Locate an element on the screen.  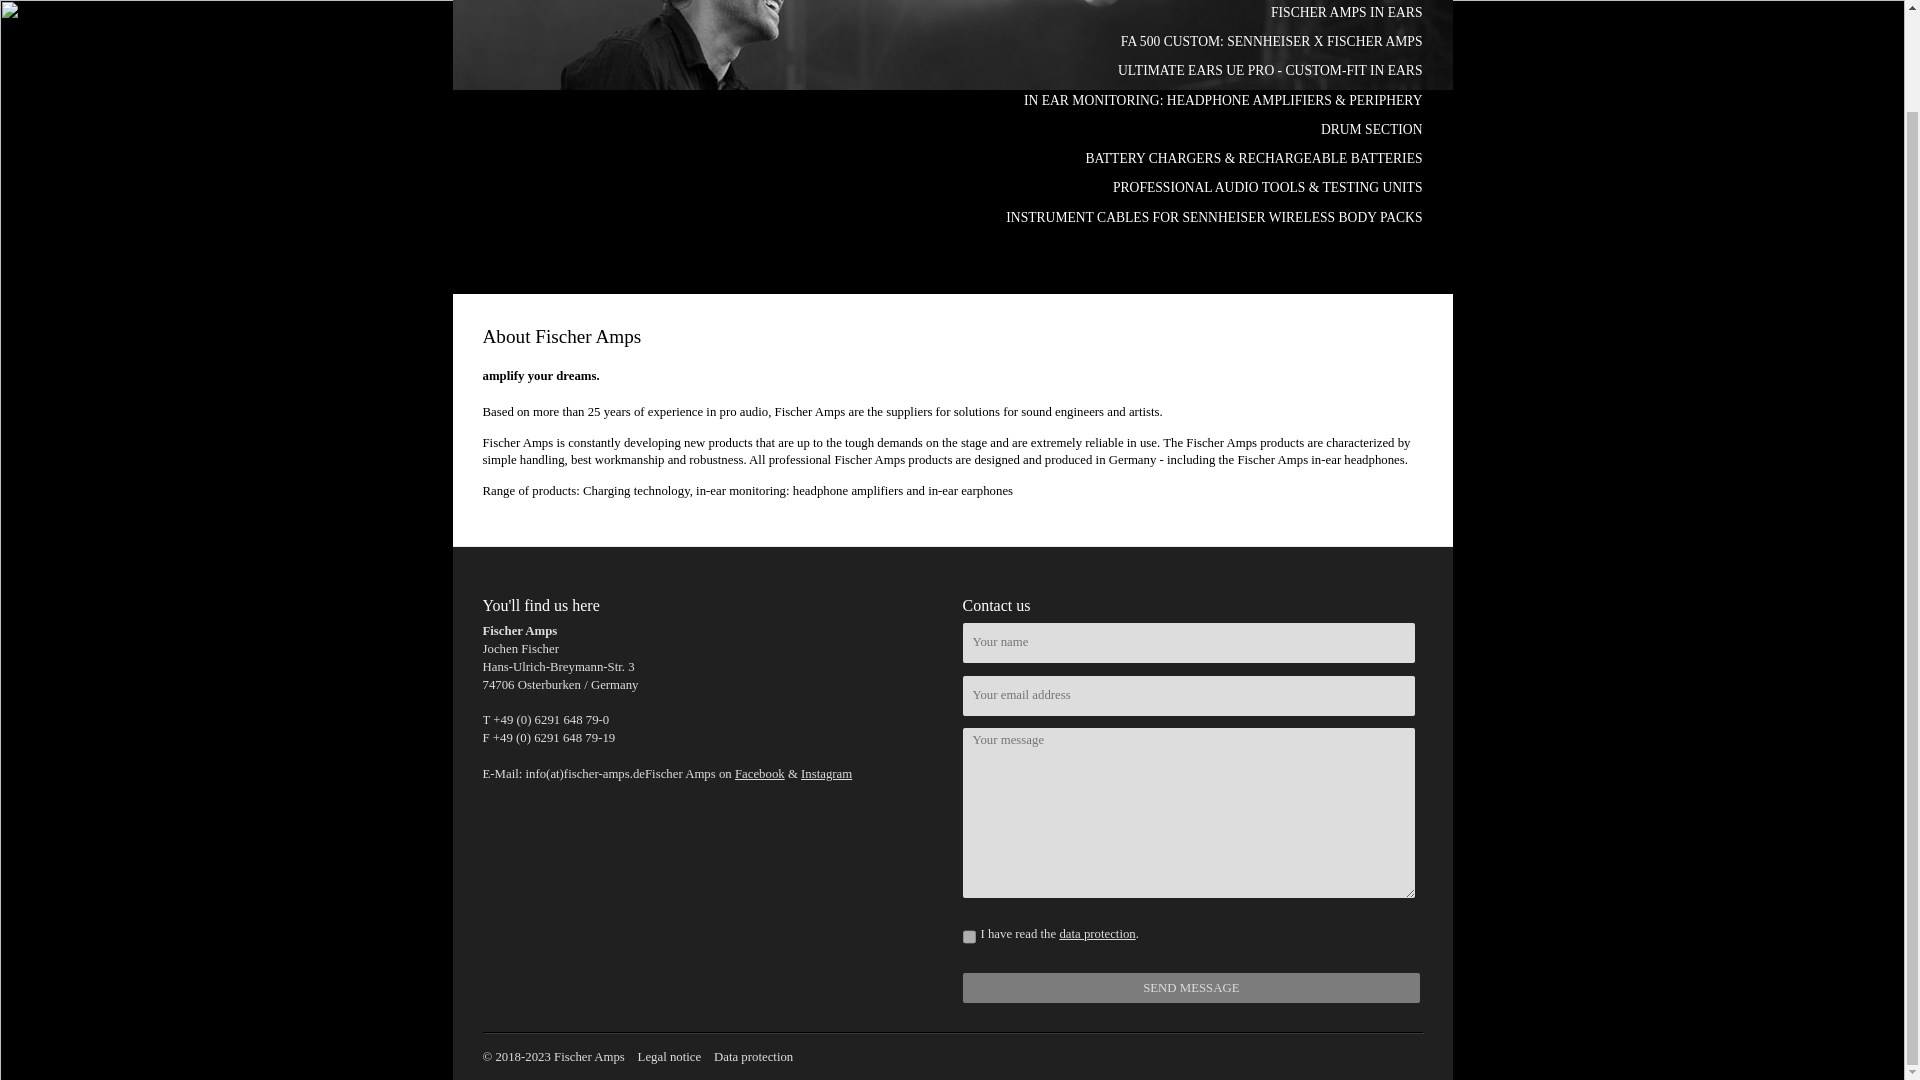
FISCHER AMPS - amplifiy your dreams. is located at coordinates (593, 301).